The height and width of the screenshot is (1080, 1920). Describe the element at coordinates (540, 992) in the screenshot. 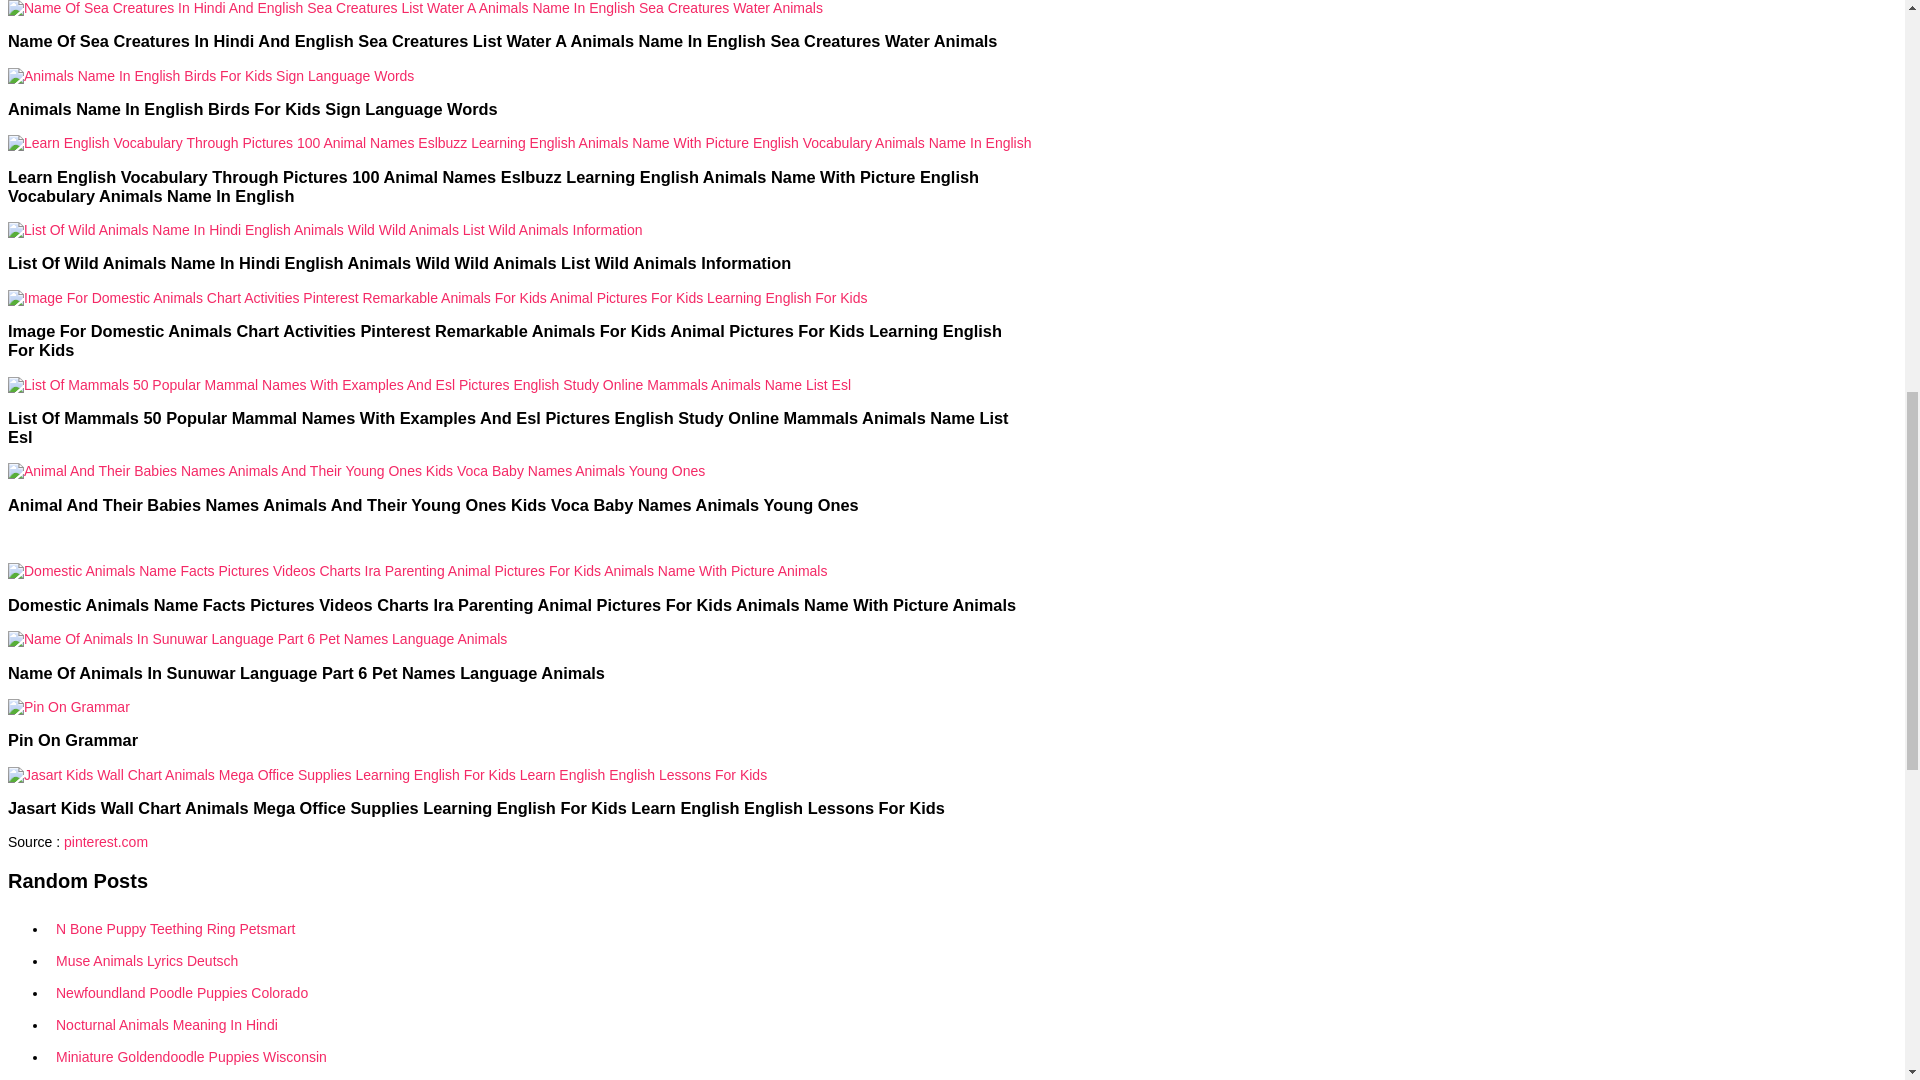

I see `Newfoundland Poodle Puppies Colorado` at that location.